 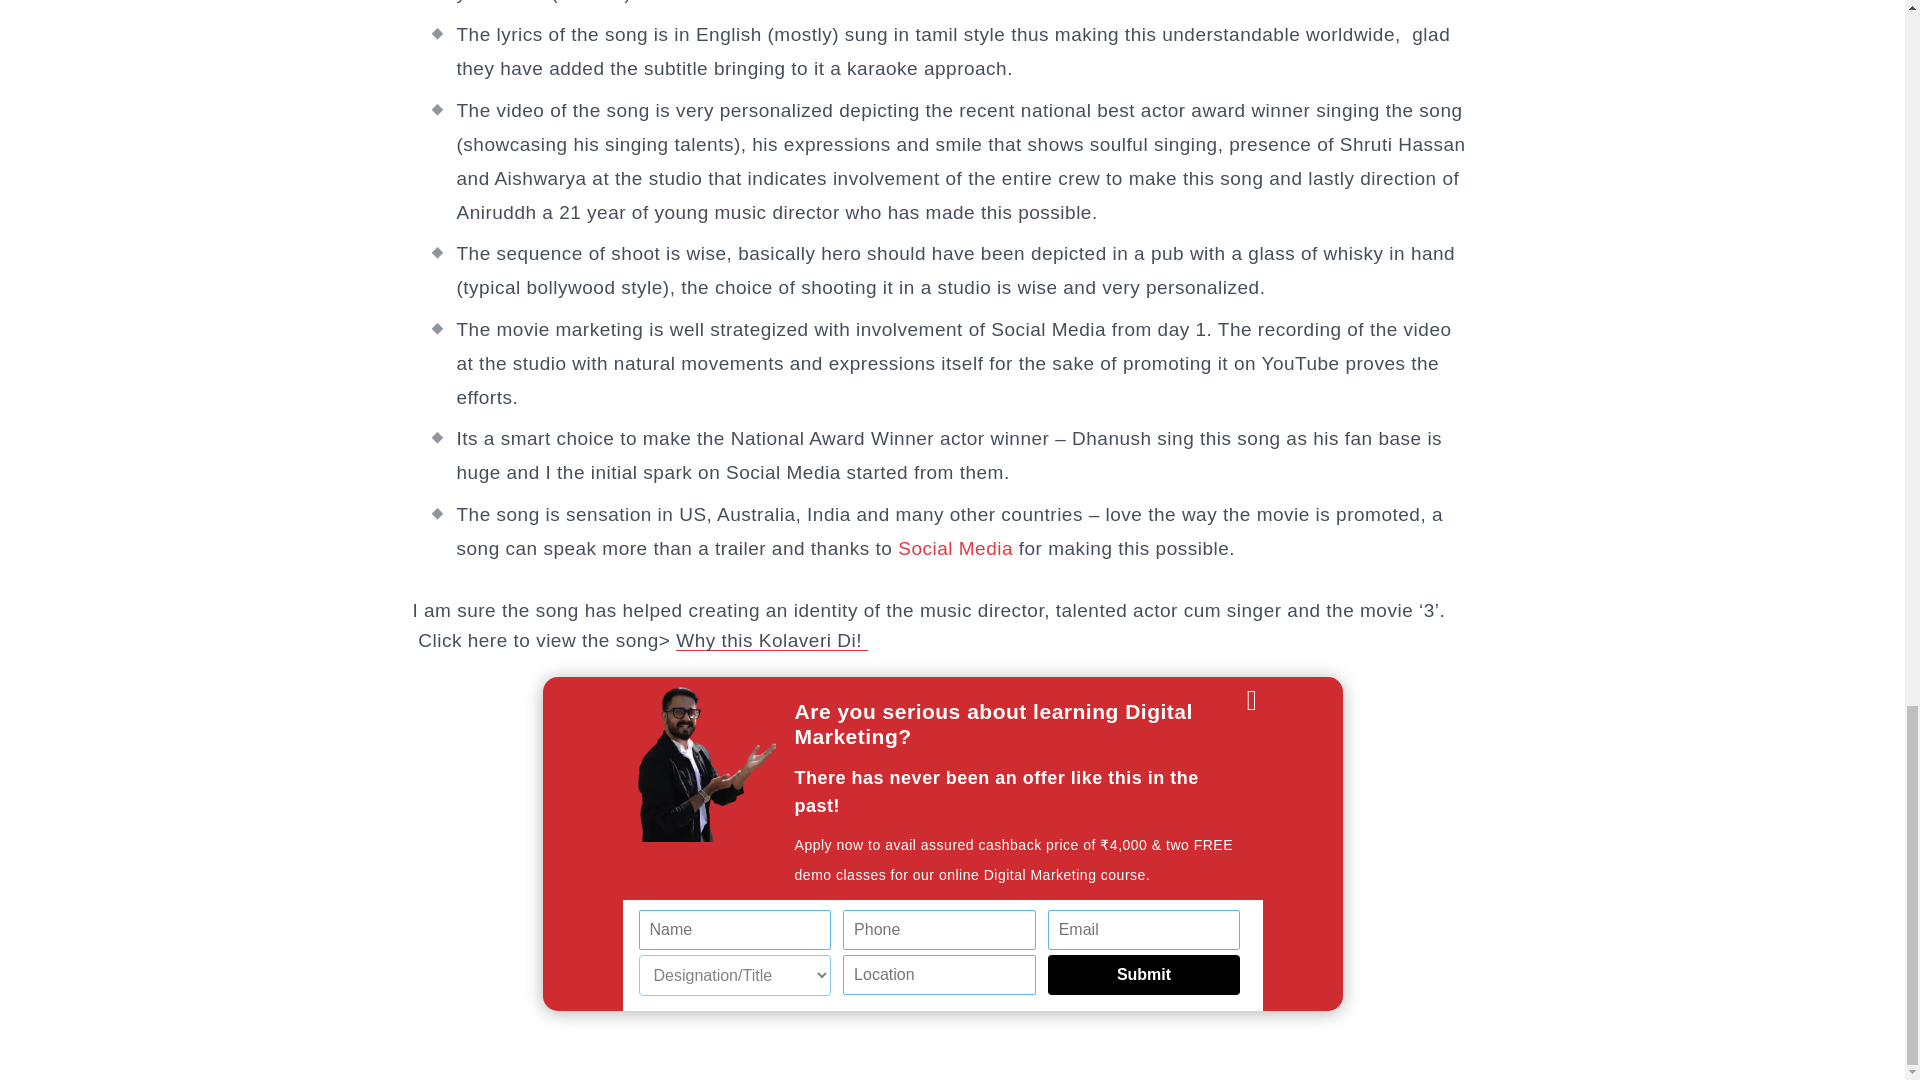 I want to click on Social Media, so click(x=956, y=548).